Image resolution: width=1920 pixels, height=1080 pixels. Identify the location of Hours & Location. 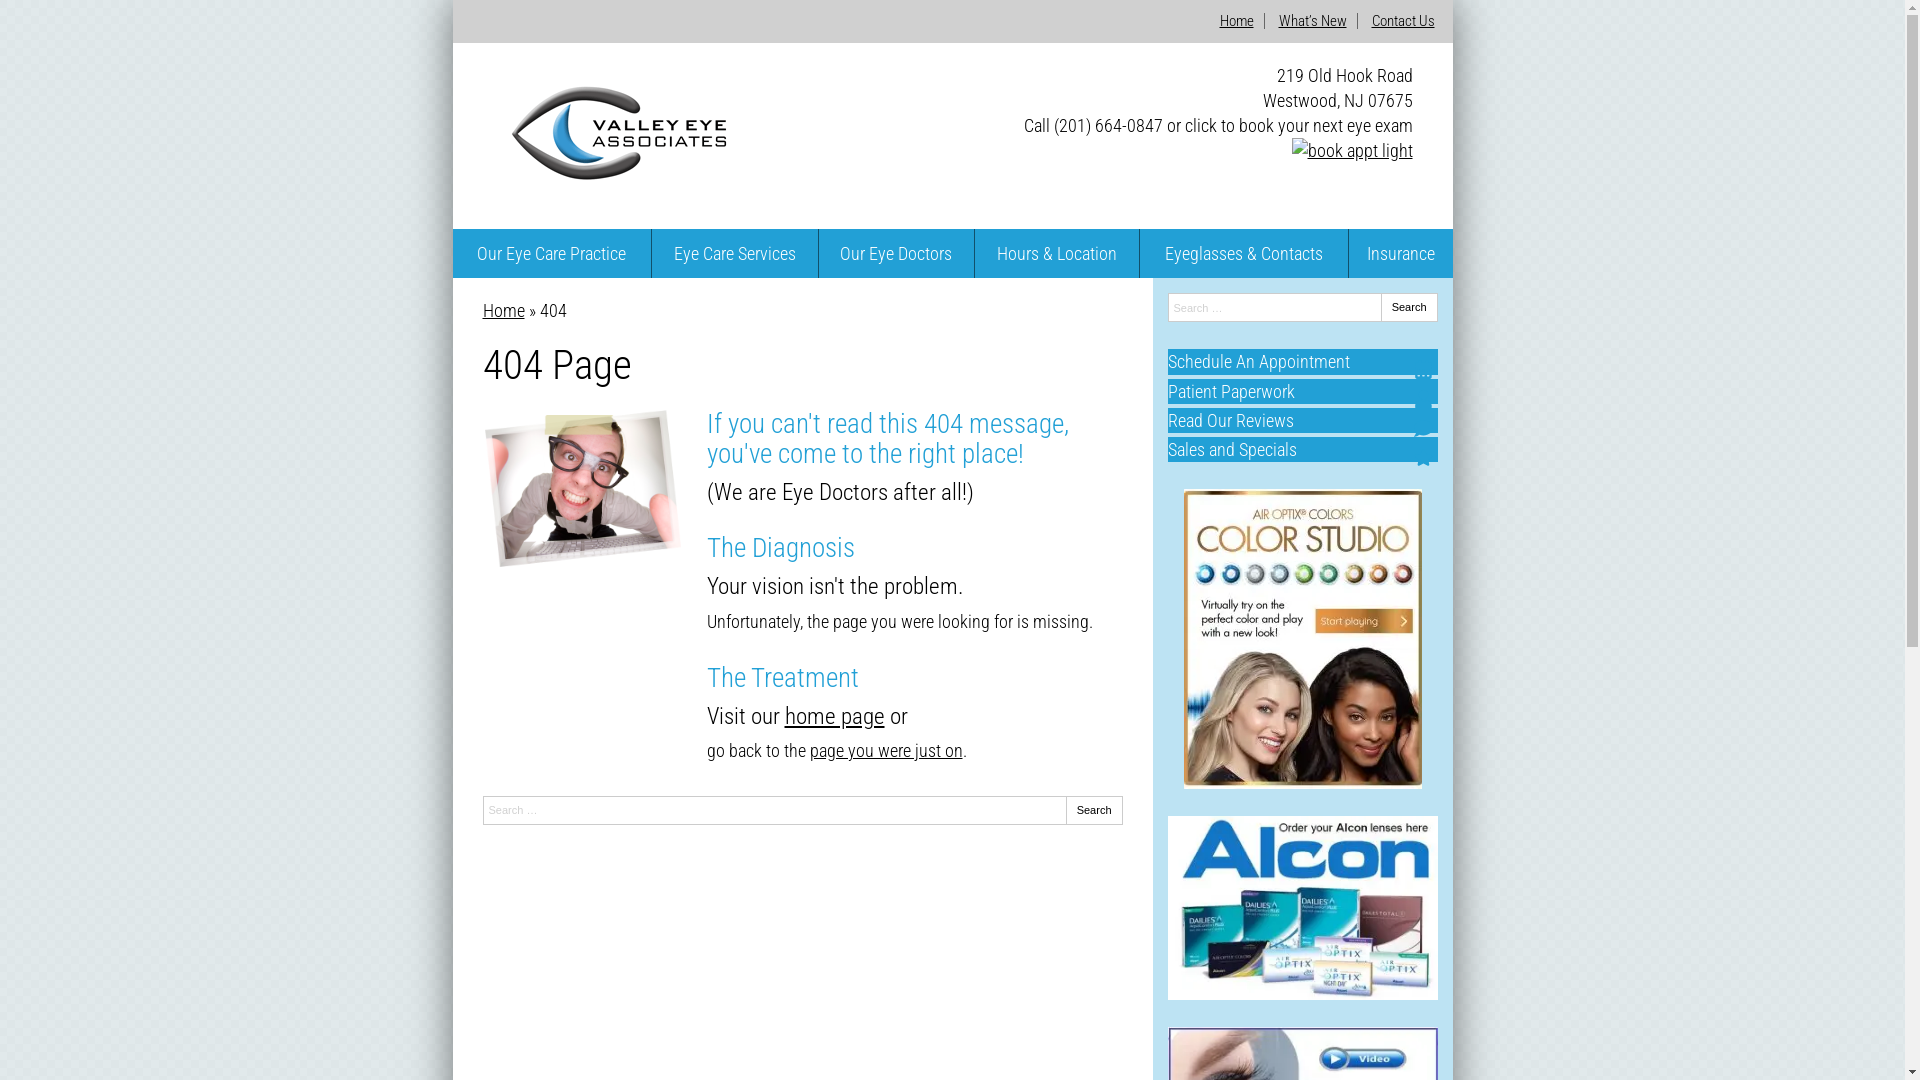
(1057, 254).